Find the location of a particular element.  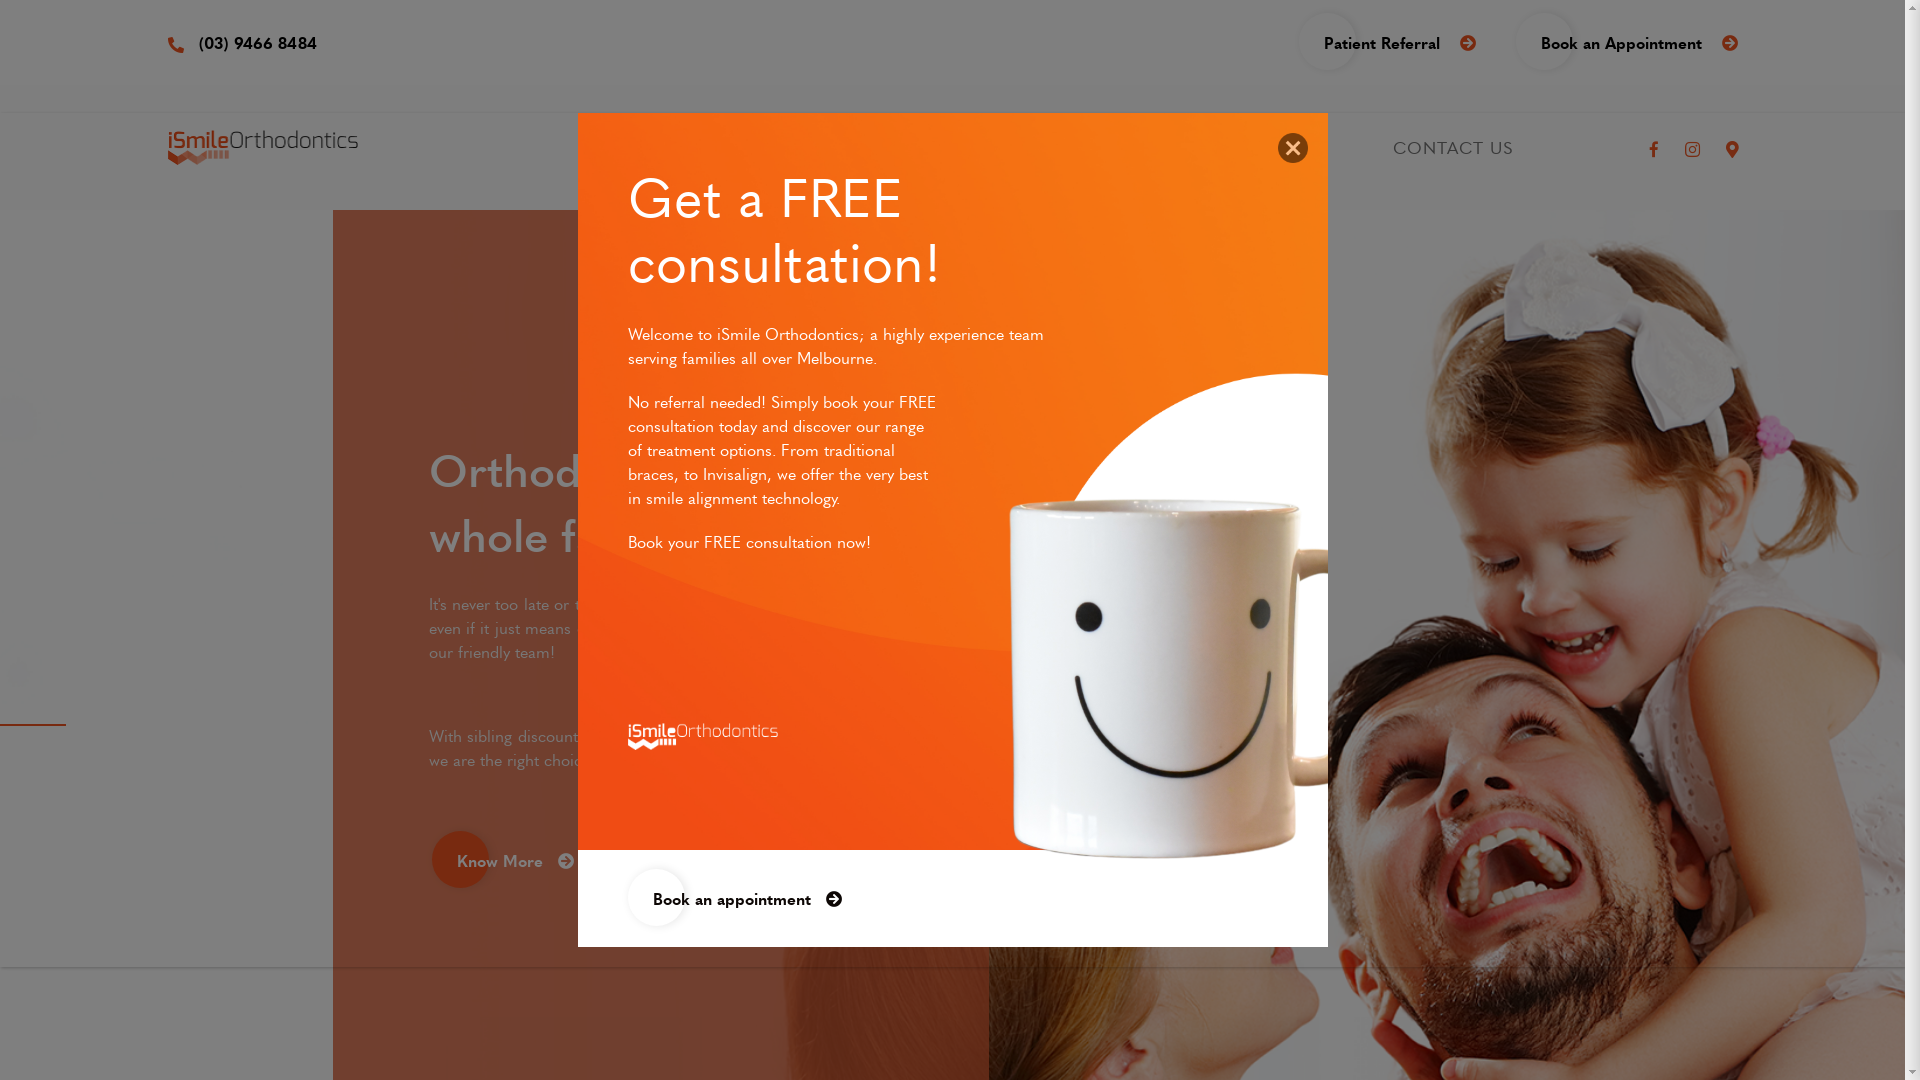

TREATMENTS is located at coordinates (913, 148).